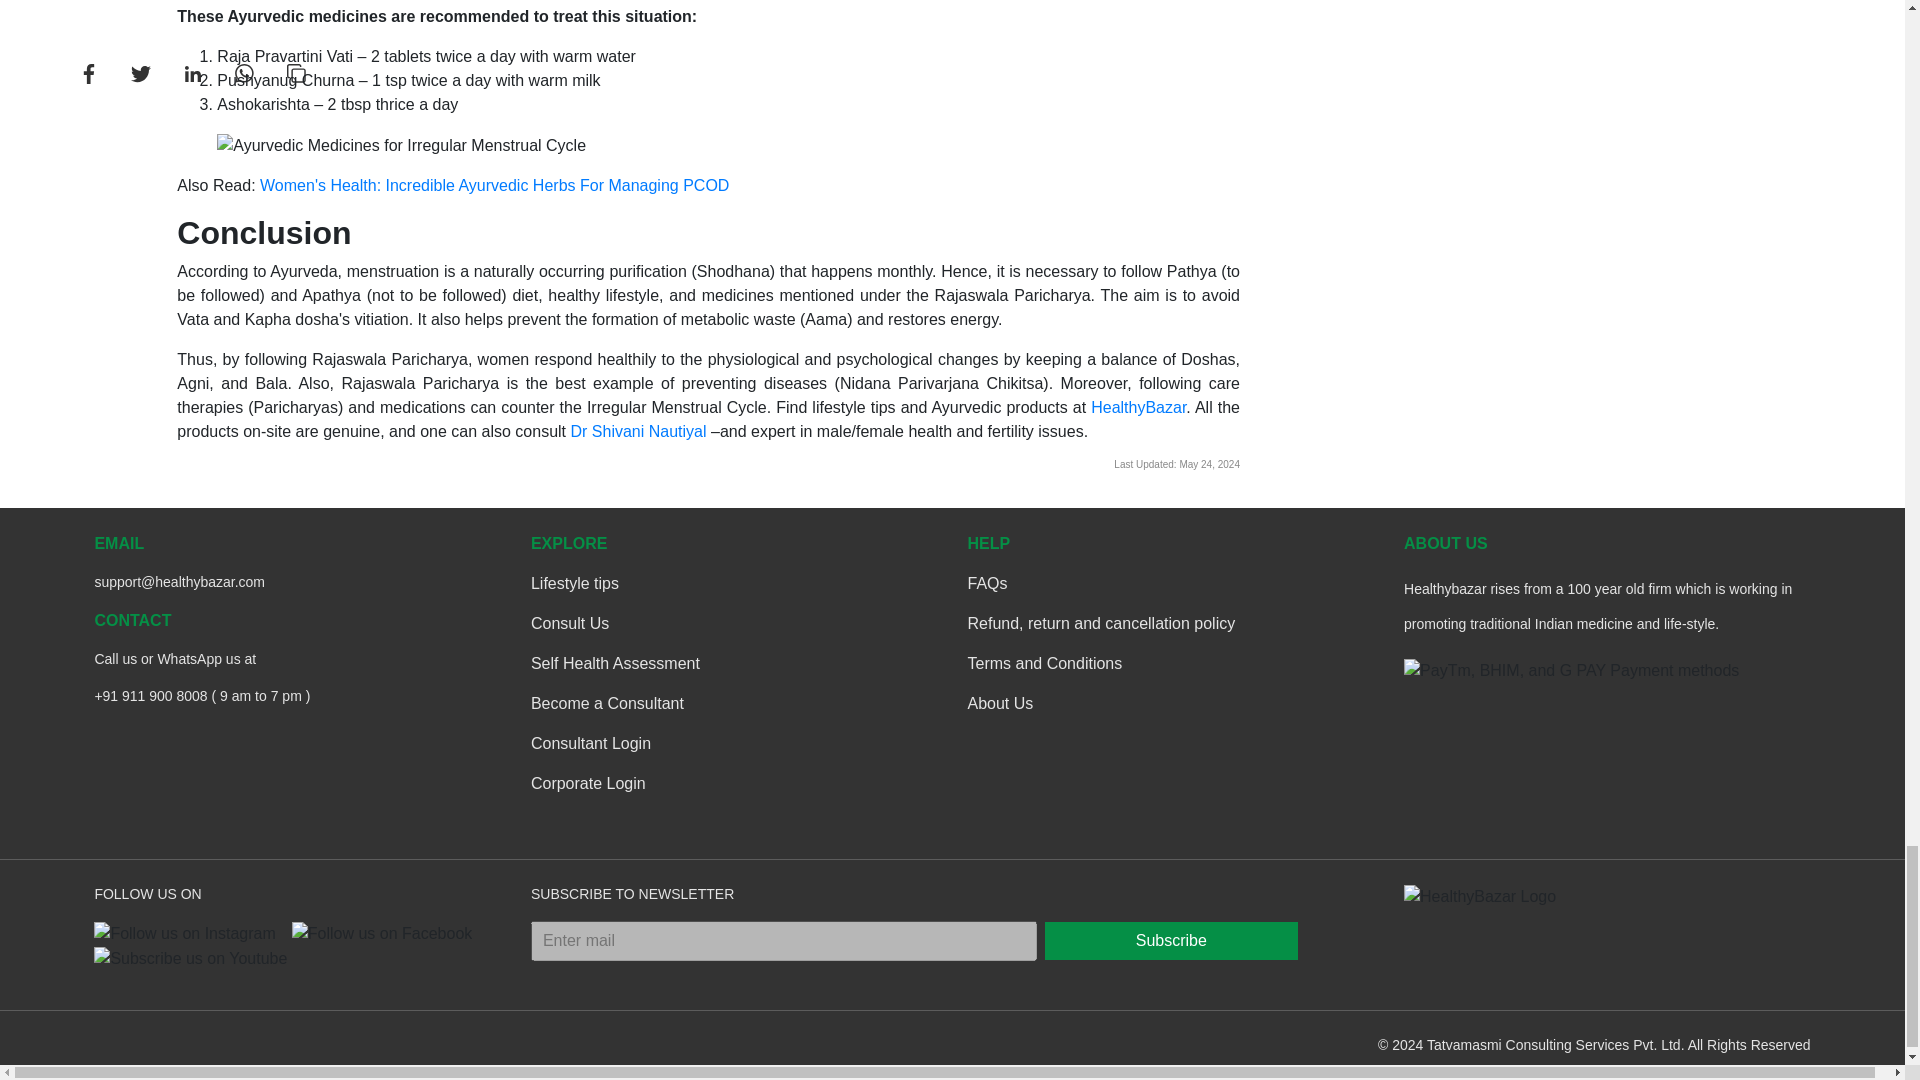  I want to click on Subscribe, so click(1170, 941).